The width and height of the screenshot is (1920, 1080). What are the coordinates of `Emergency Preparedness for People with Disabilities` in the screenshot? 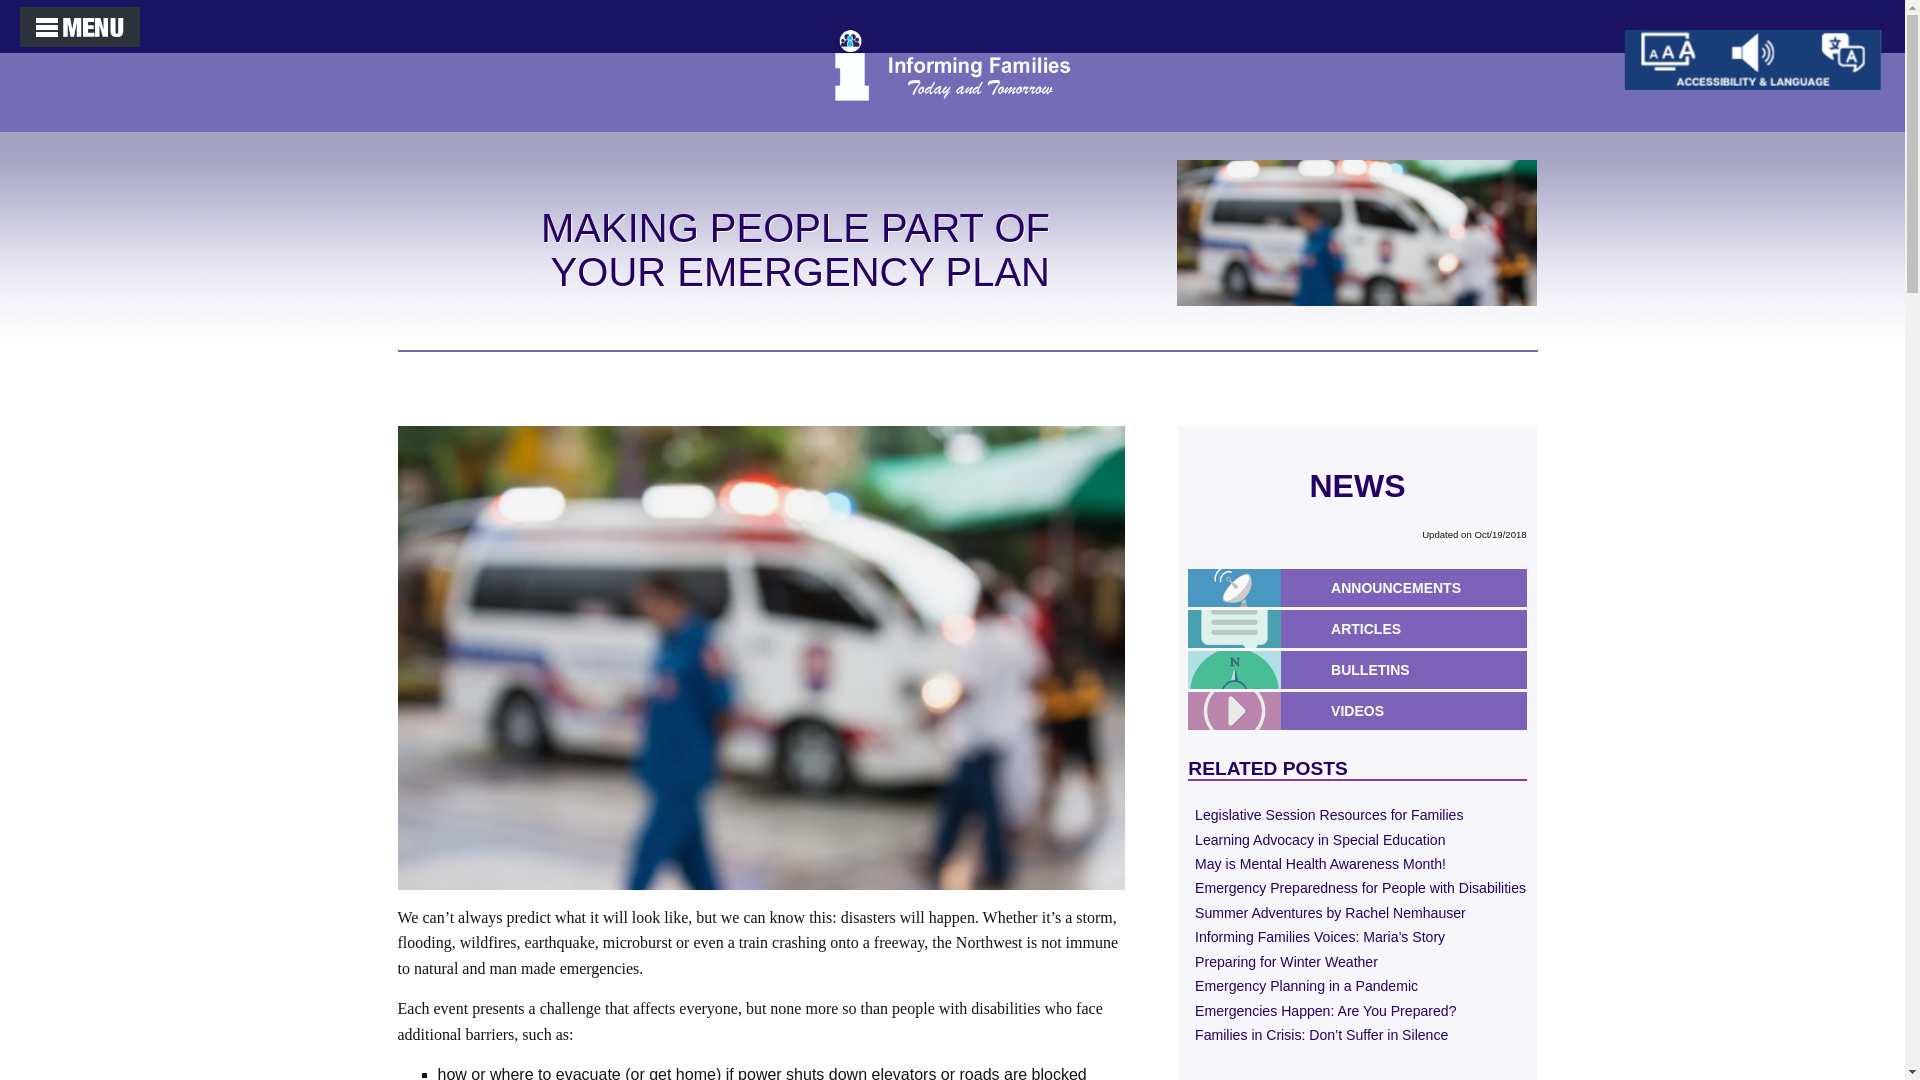 It's located at (1357, 890).